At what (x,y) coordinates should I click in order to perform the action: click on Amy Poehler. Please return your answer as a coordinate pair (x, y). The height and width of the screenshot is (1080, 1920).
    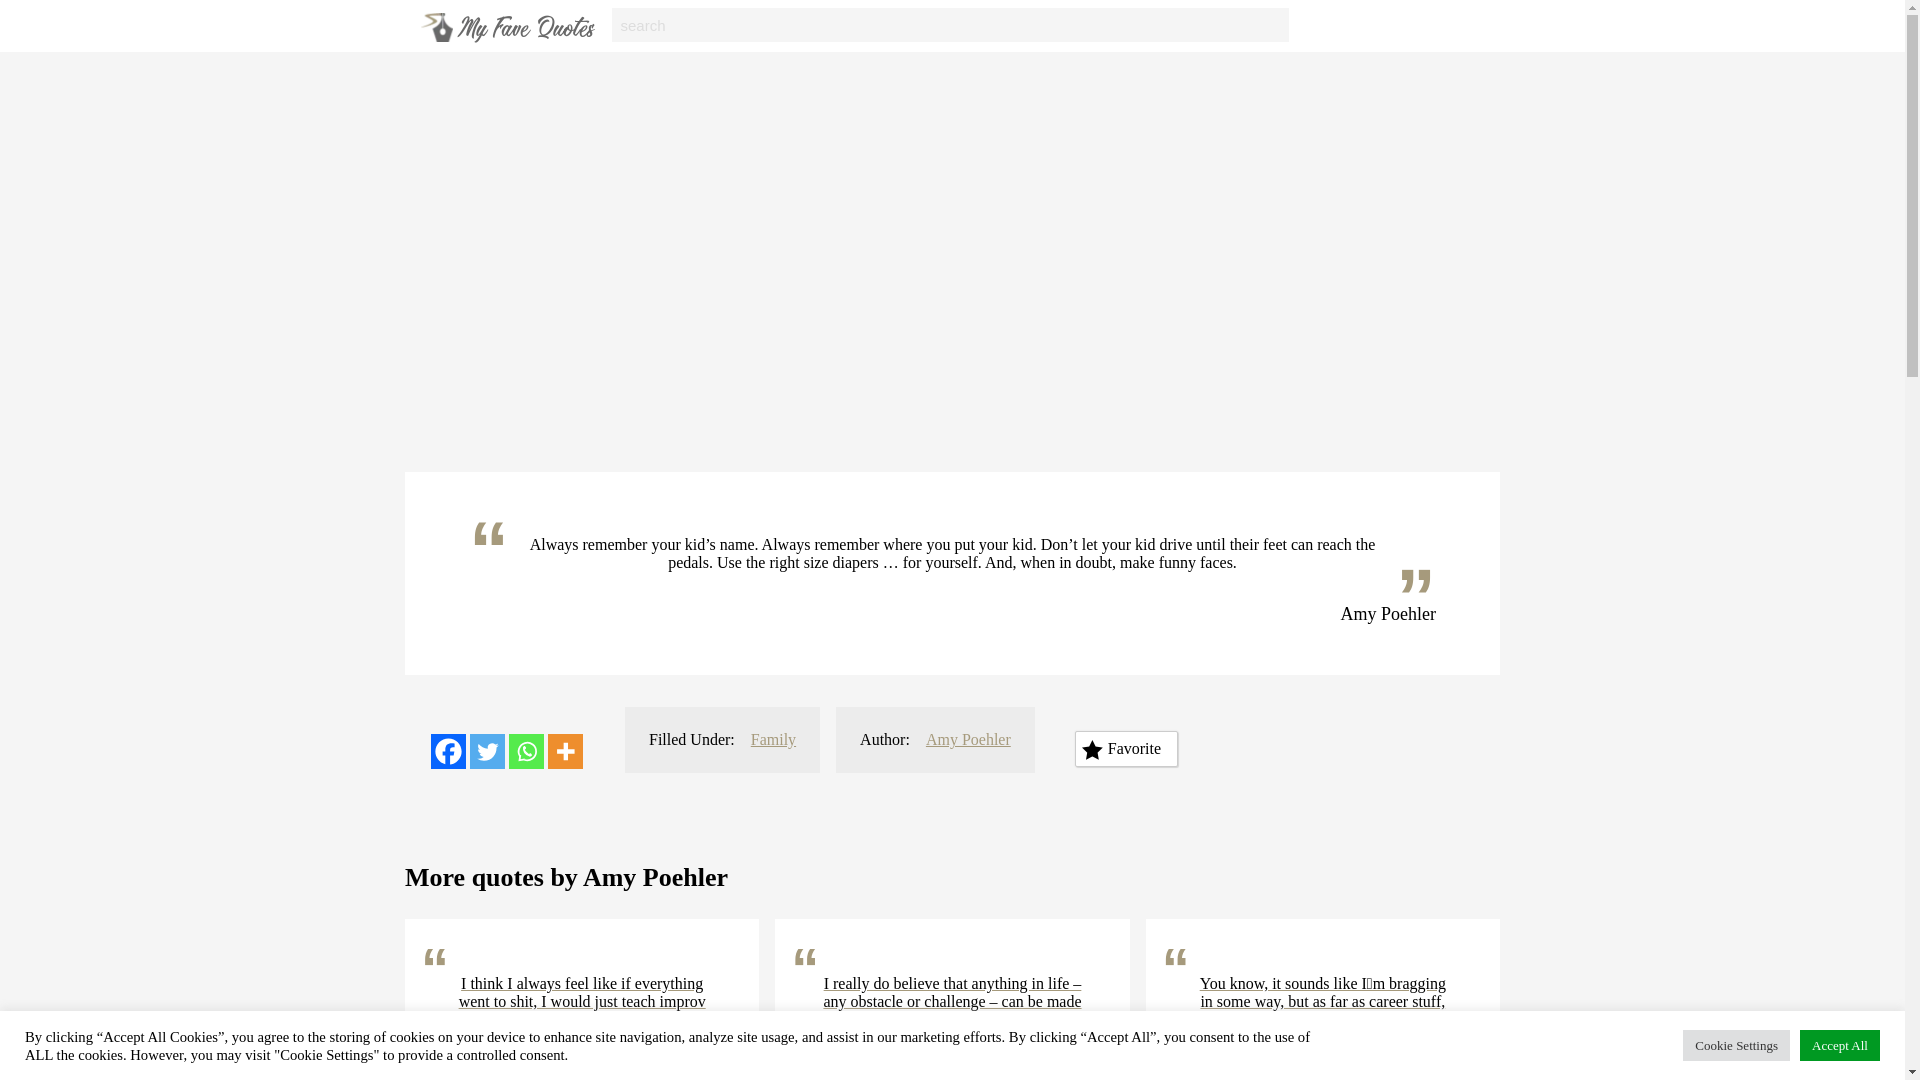
    Looking at the image, I should click on (968, 740).